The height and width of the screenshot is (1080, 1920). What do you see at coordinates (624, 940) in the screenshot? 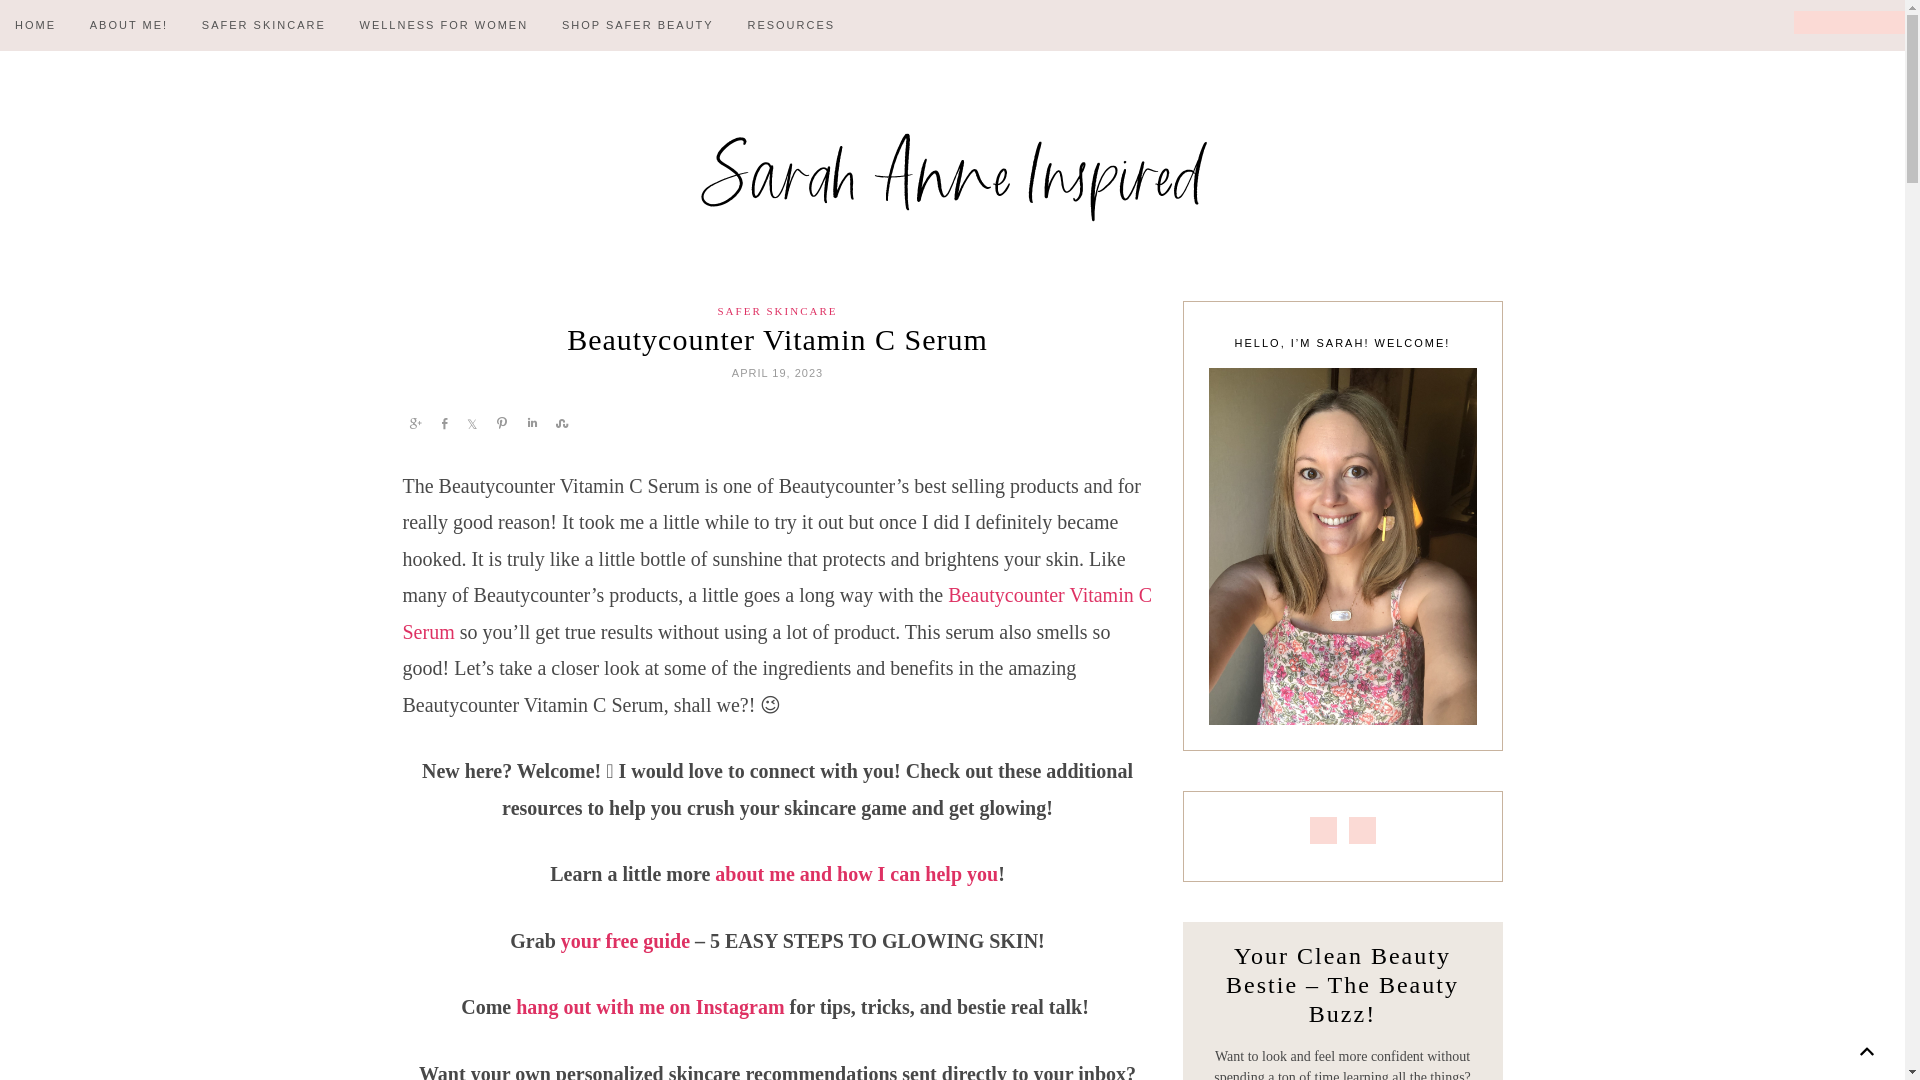
I see `your free guide` at bounding box center [624, 940].